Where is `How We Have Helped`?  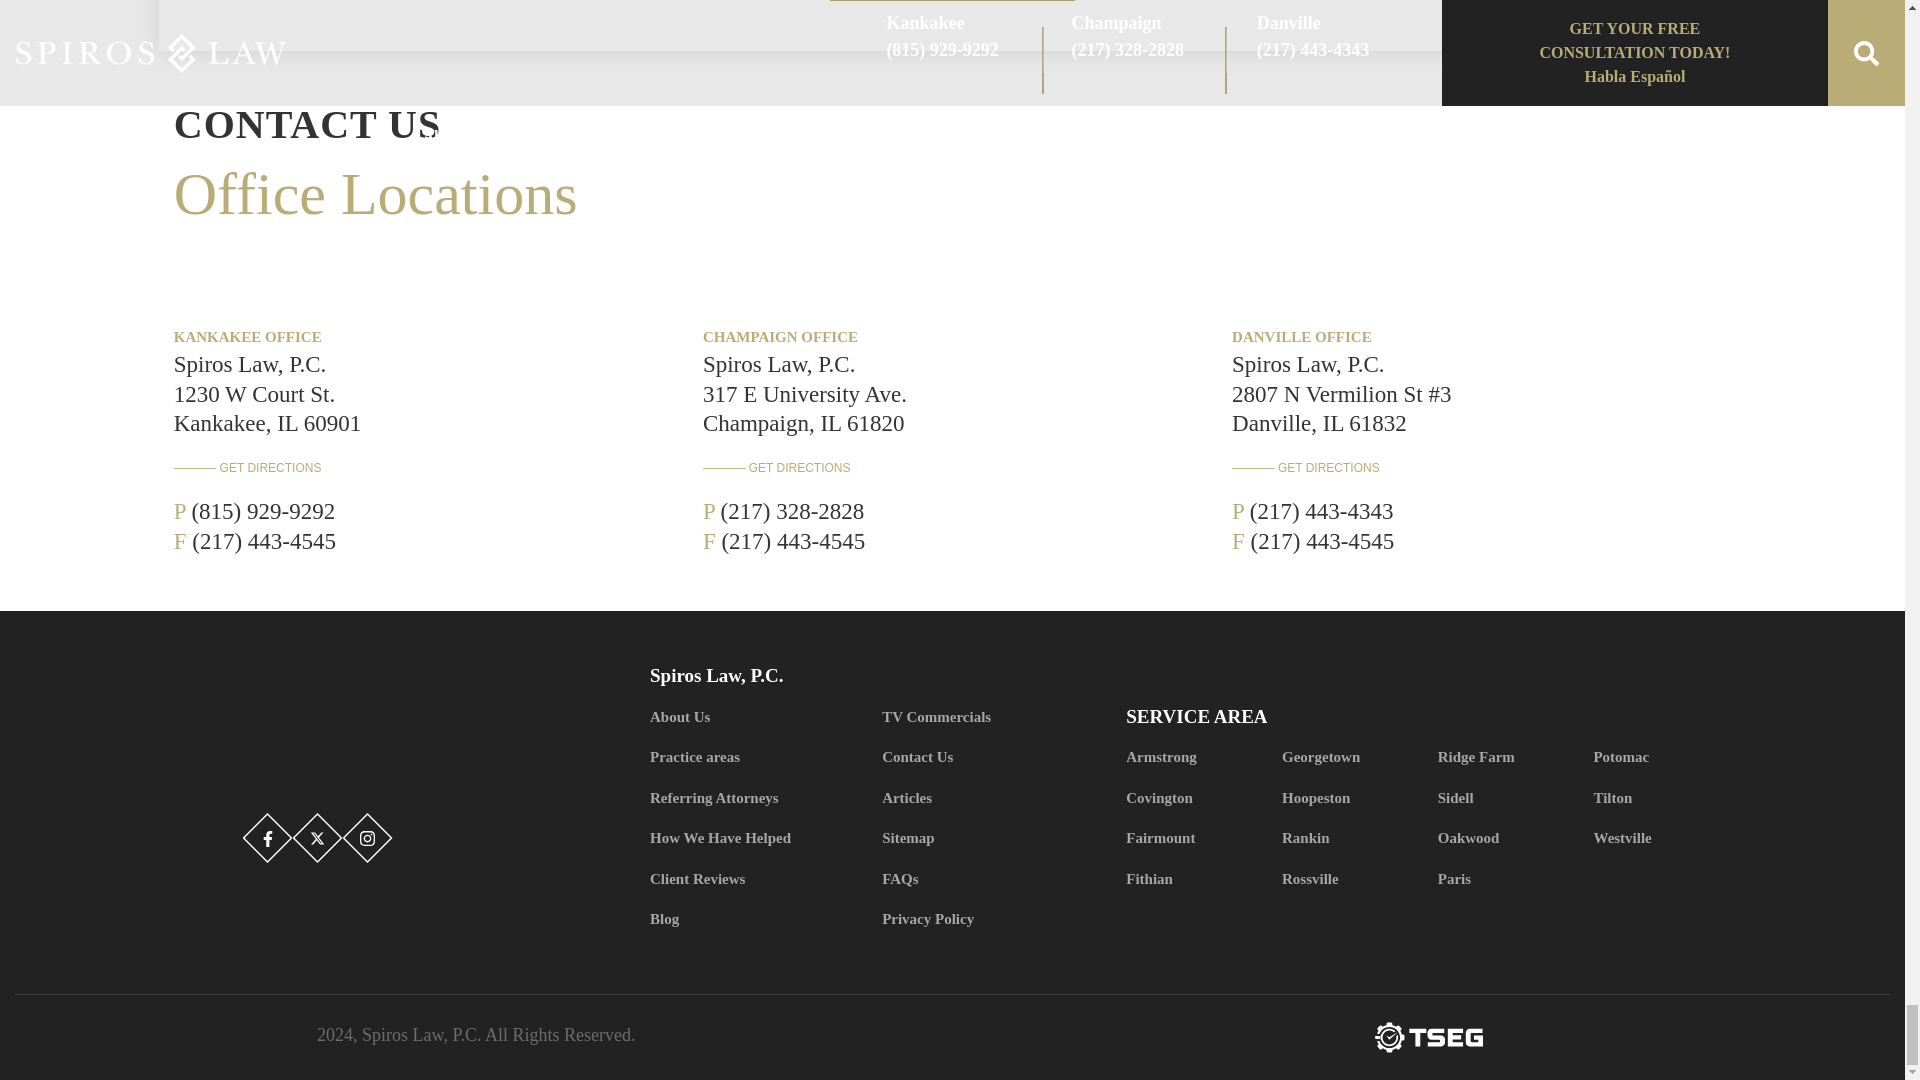
How We Have Helped is located at coordinates (757, 838).